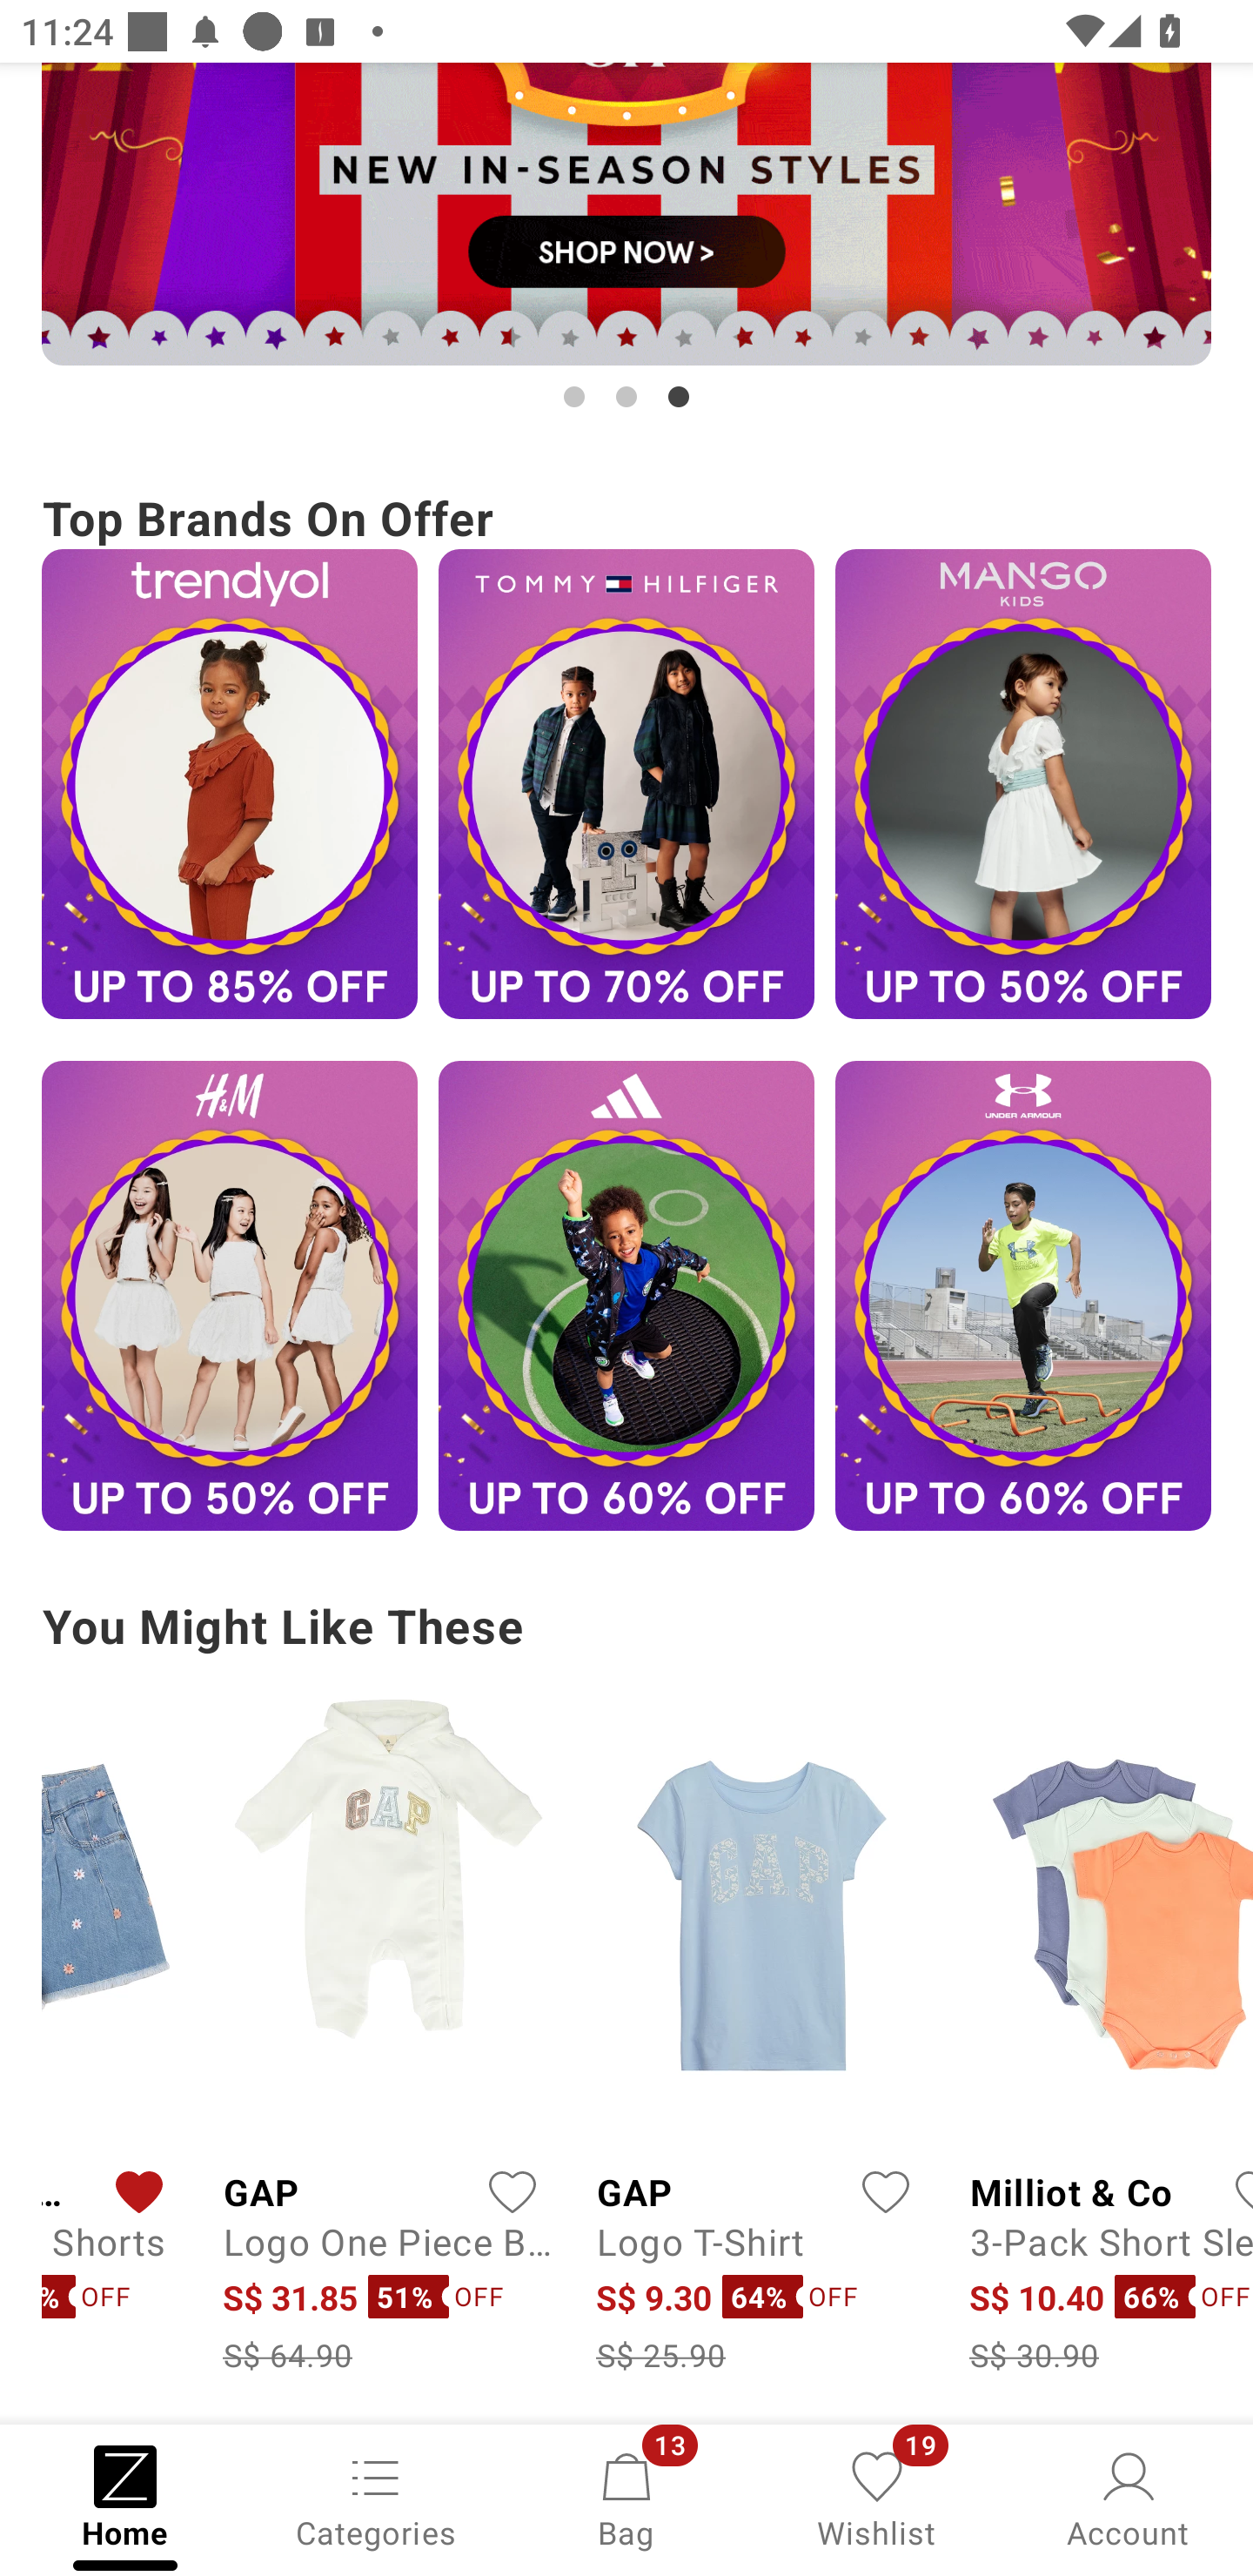 The height and width of the screenshot is (2576, 1253). I want to click on Wishlist, 19 new notifications Wishlist, so click(877, 2498).